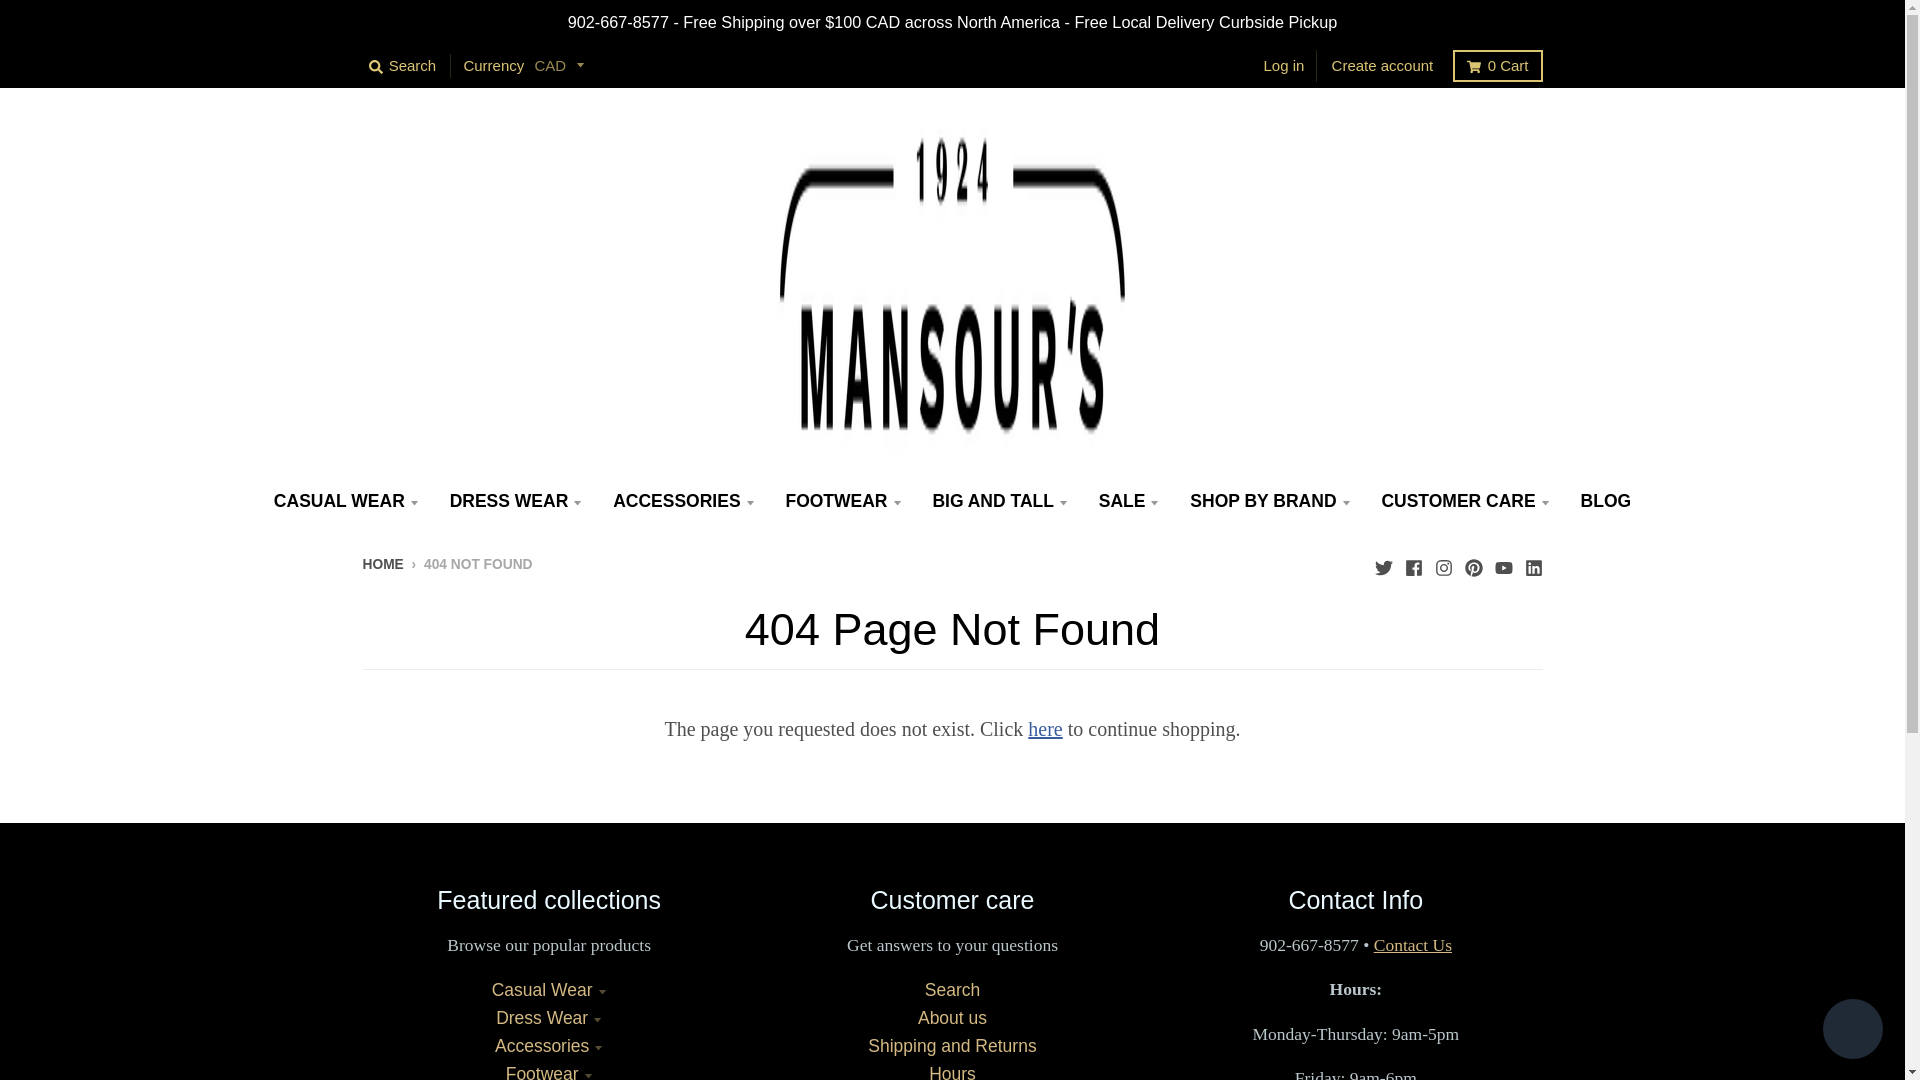 This screenshot has width=1920, height=1080. Describe the element at coordinates (1852, 1031) in the screenshot. I see `Shopify online store chat` at that location.